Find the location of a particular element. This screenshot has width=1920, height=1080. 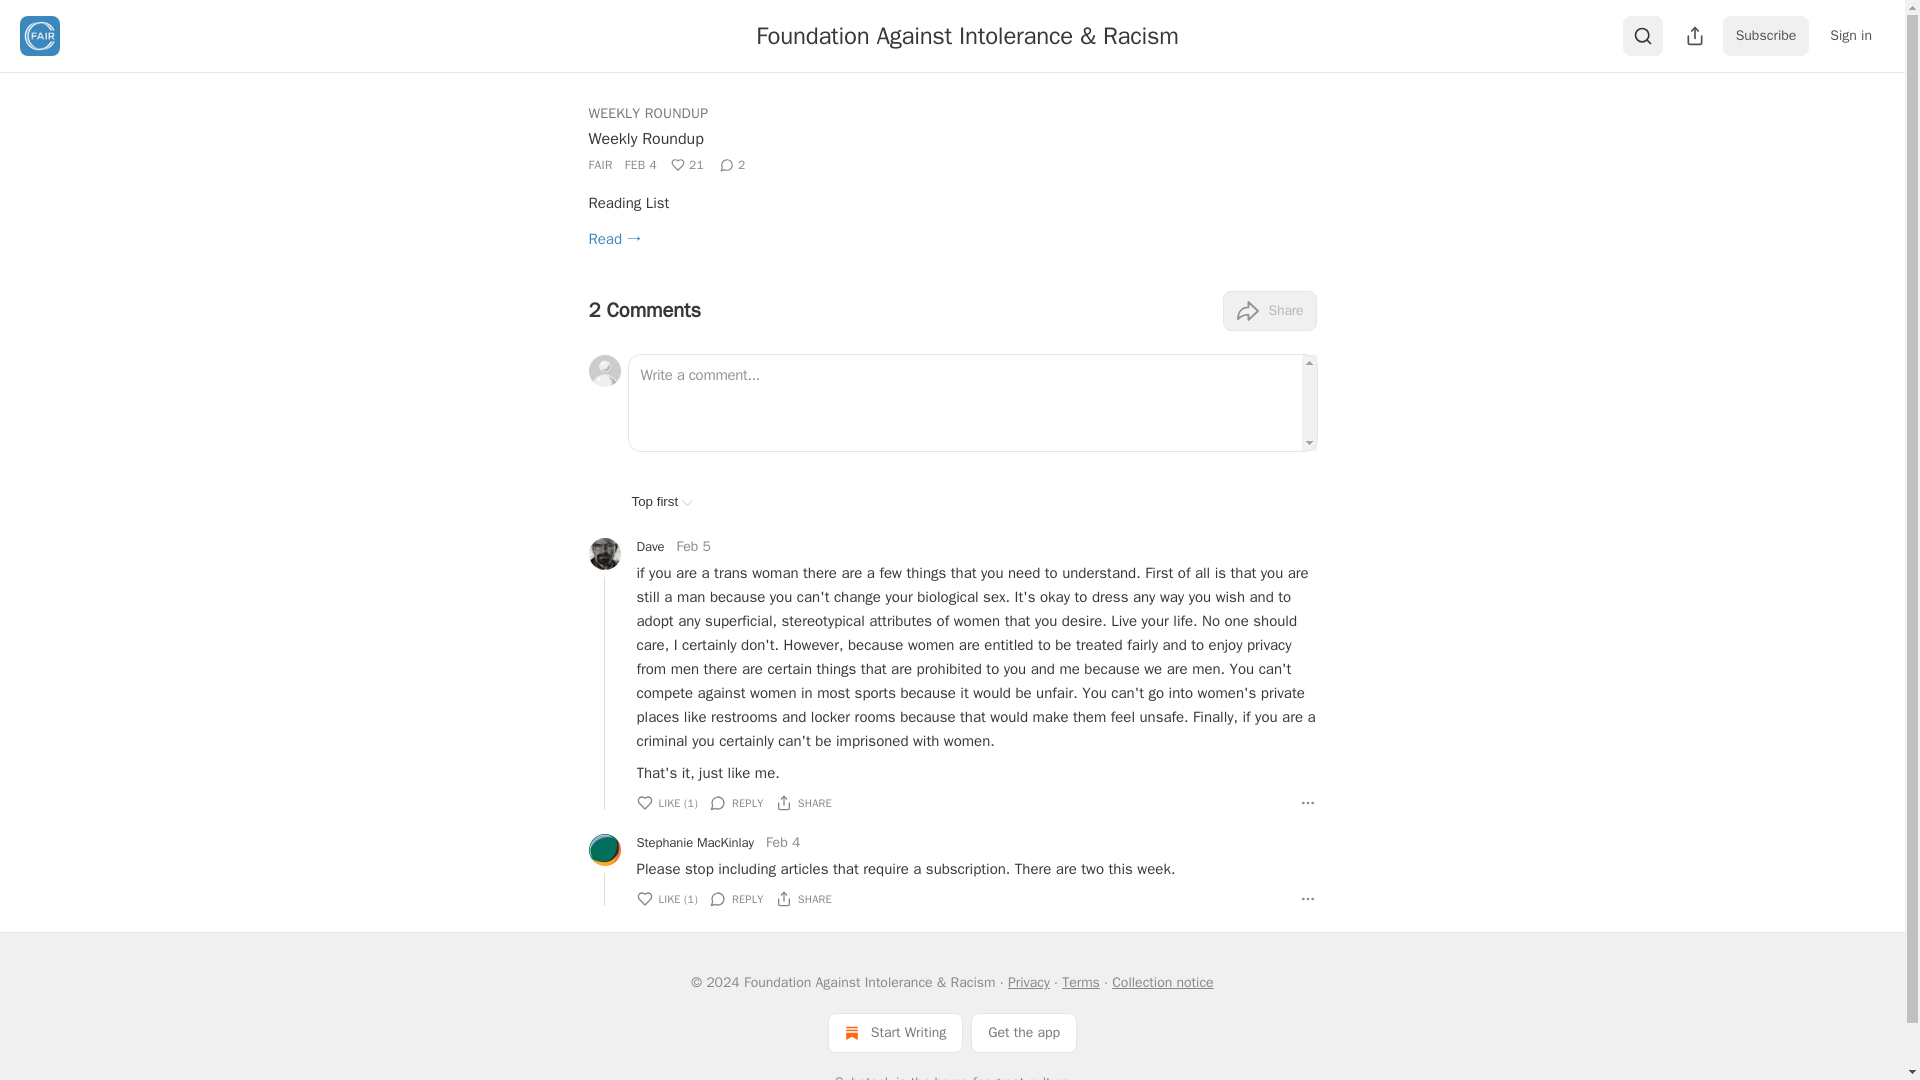

Sign in is located at coordinates (1850, 36).